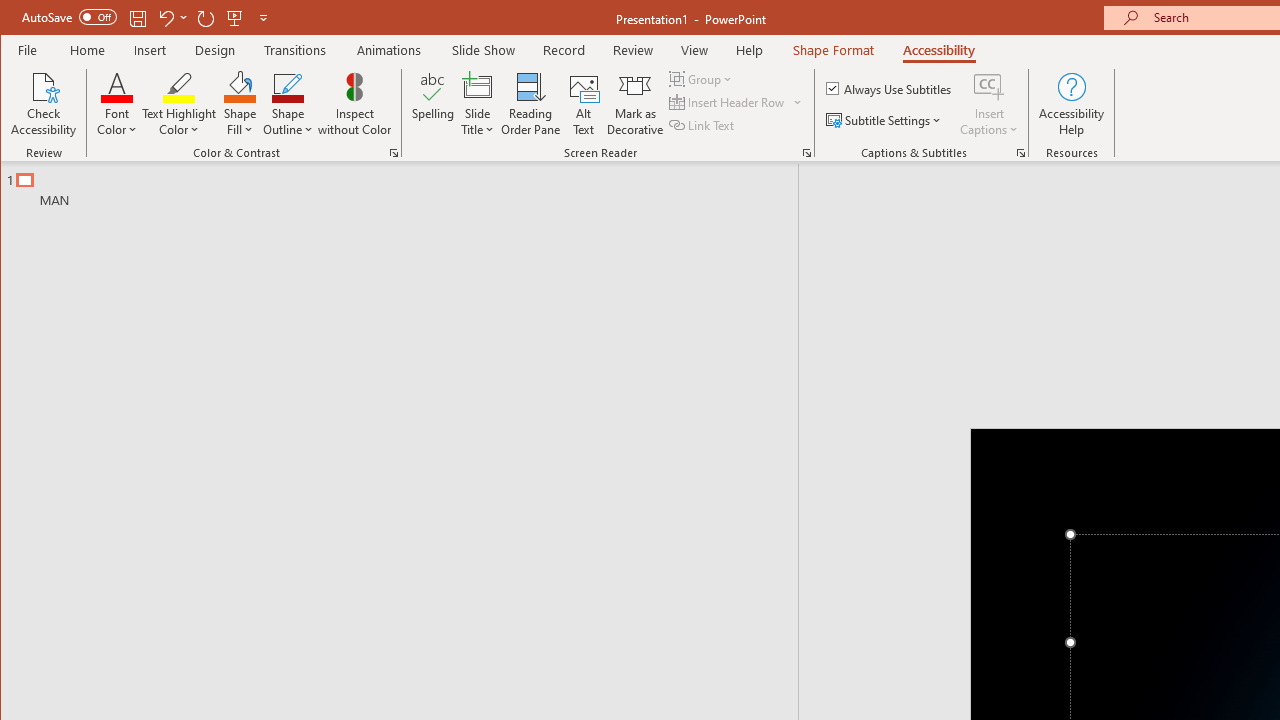 Image resolution: width=1280 pixels, height=720 pixels. Describe the element at coordinates (806, 152) in the screenshot. I see `Screen Reader` at that location.